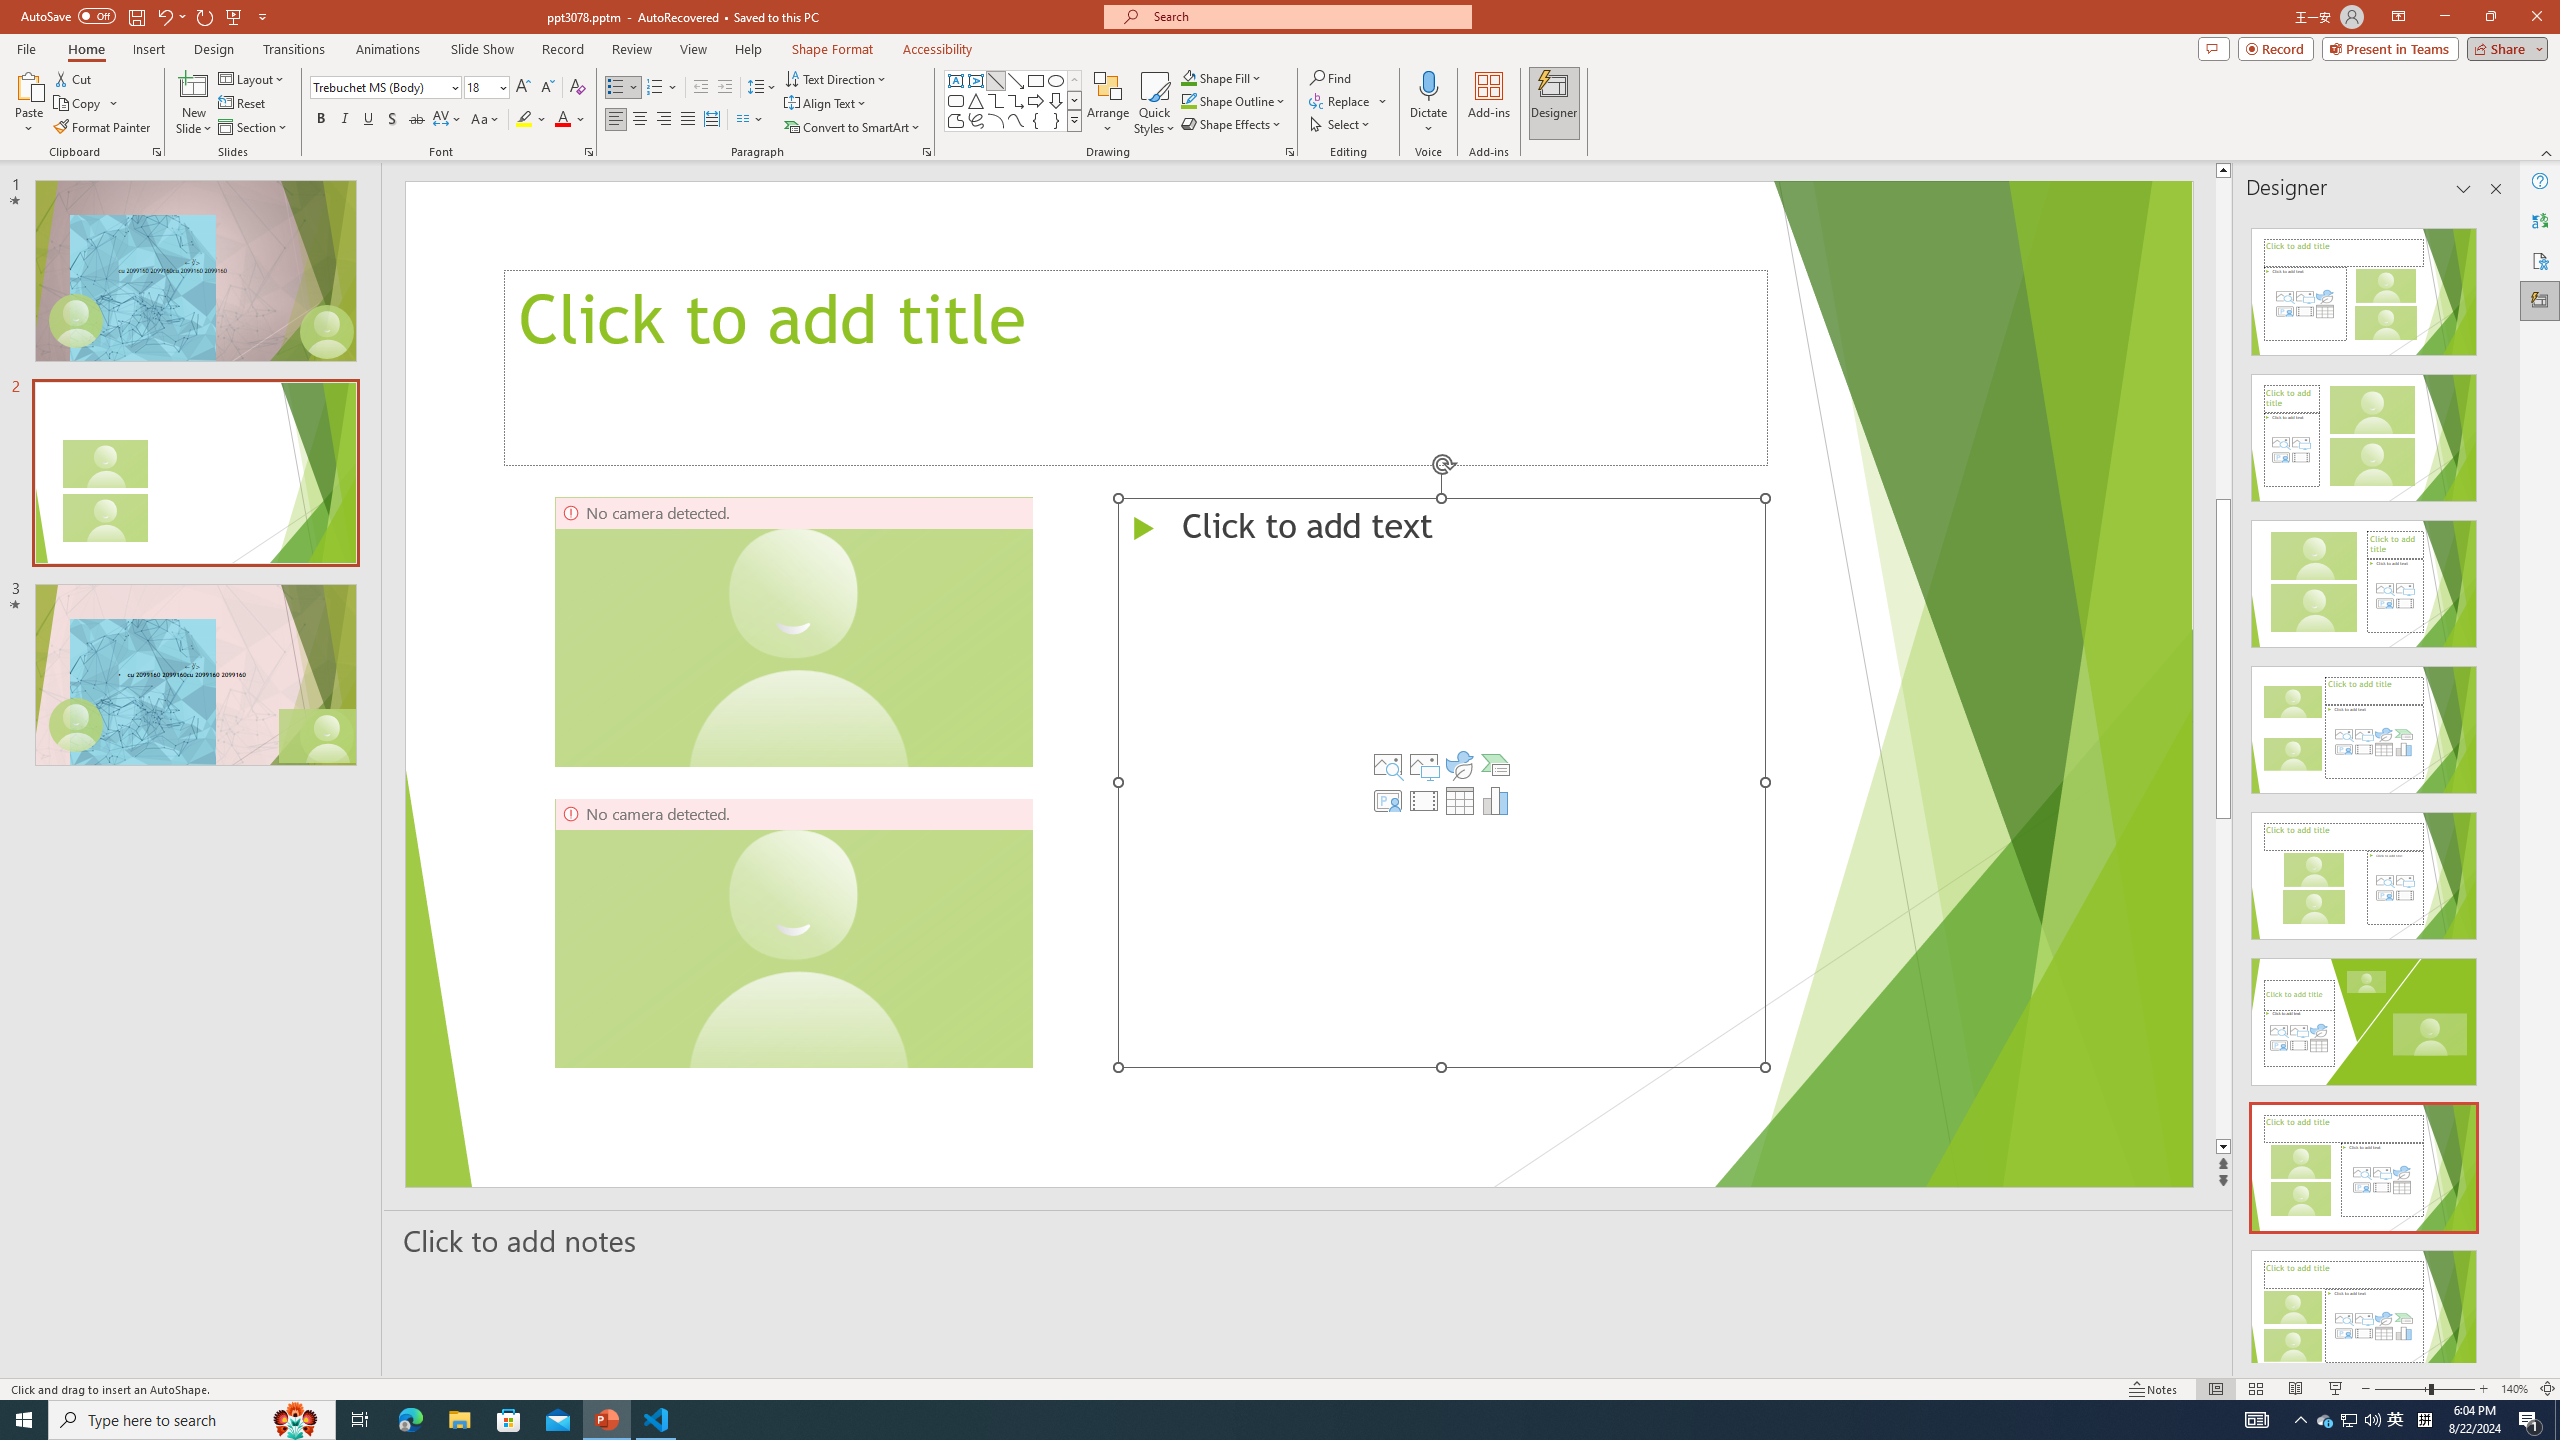  I want to click on Line Spacing, so click(762, 88).